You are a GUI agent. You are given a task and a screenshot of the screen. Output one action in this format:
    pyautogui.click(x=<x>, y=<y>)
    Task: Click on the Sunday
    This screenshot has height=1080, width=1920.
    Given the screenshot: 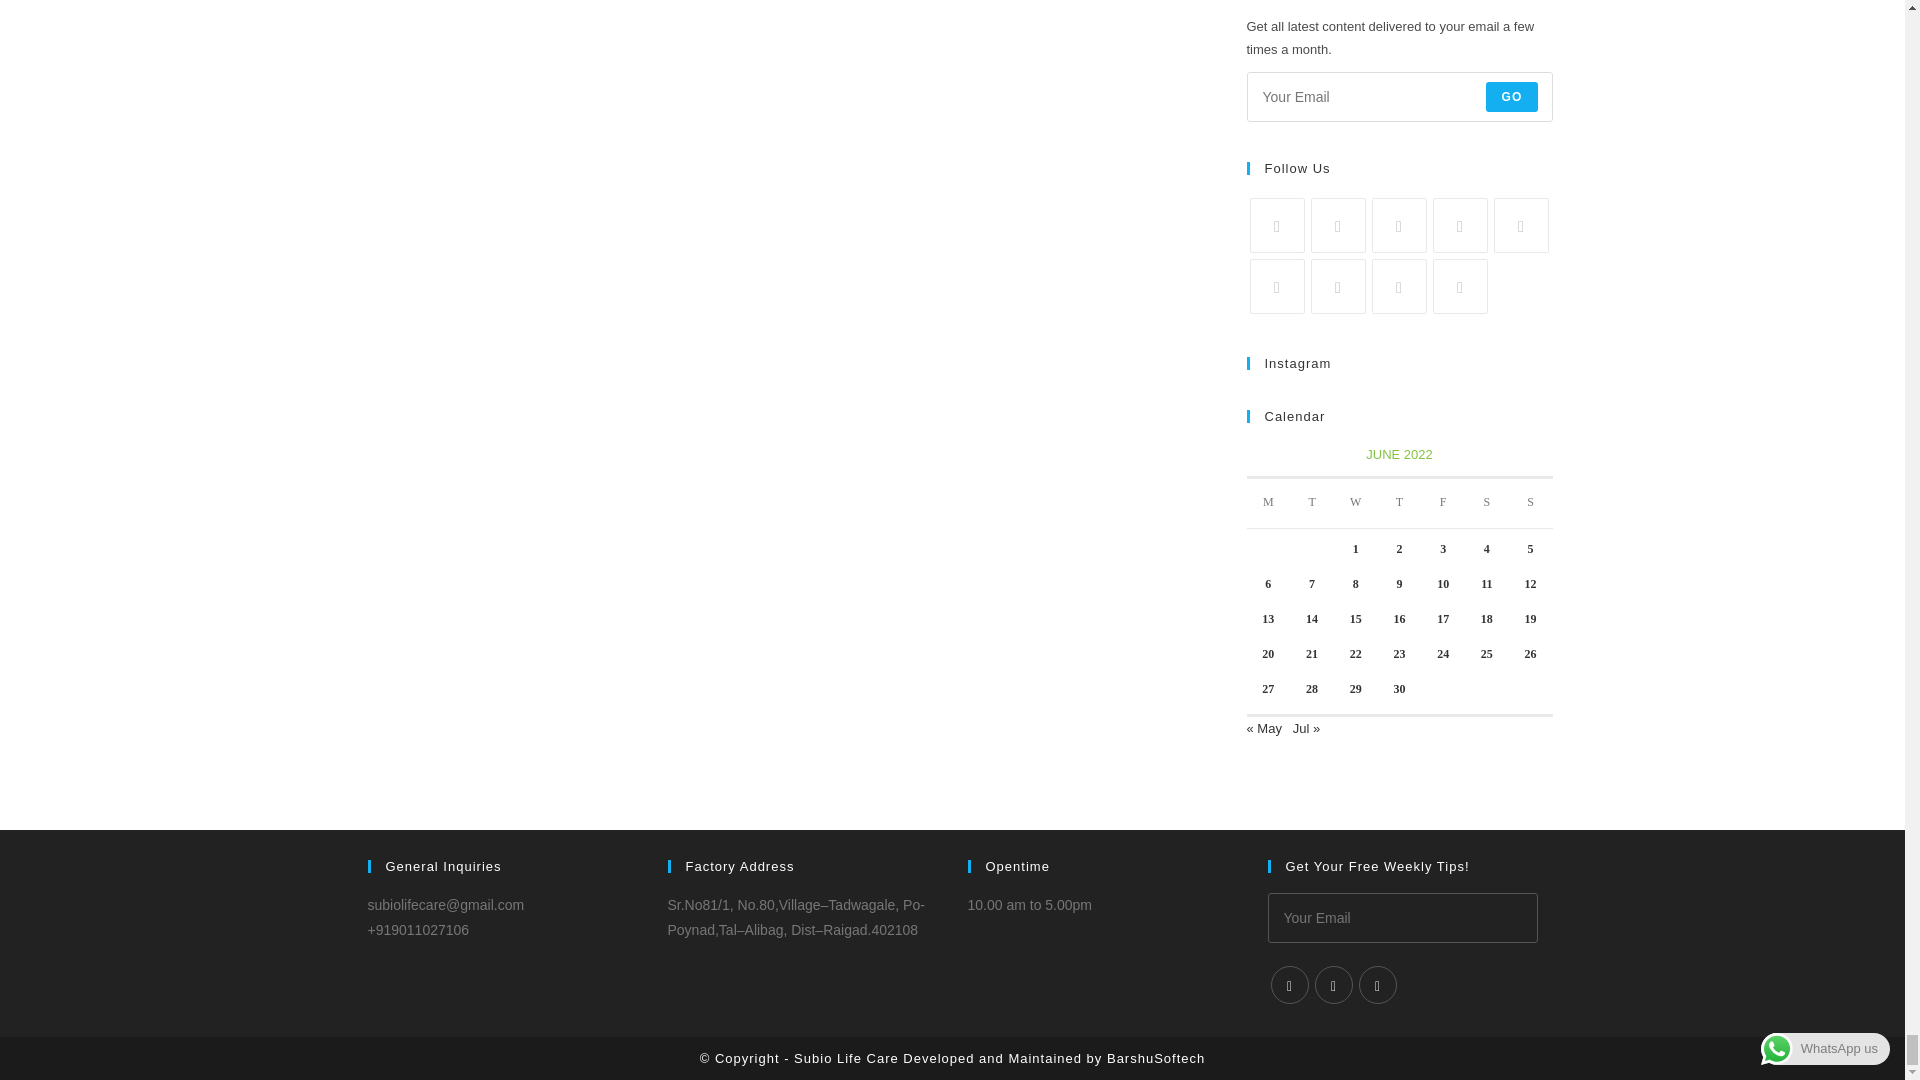 What is the action you would take?
    pyautogui.click(x=1531, y=504)
    